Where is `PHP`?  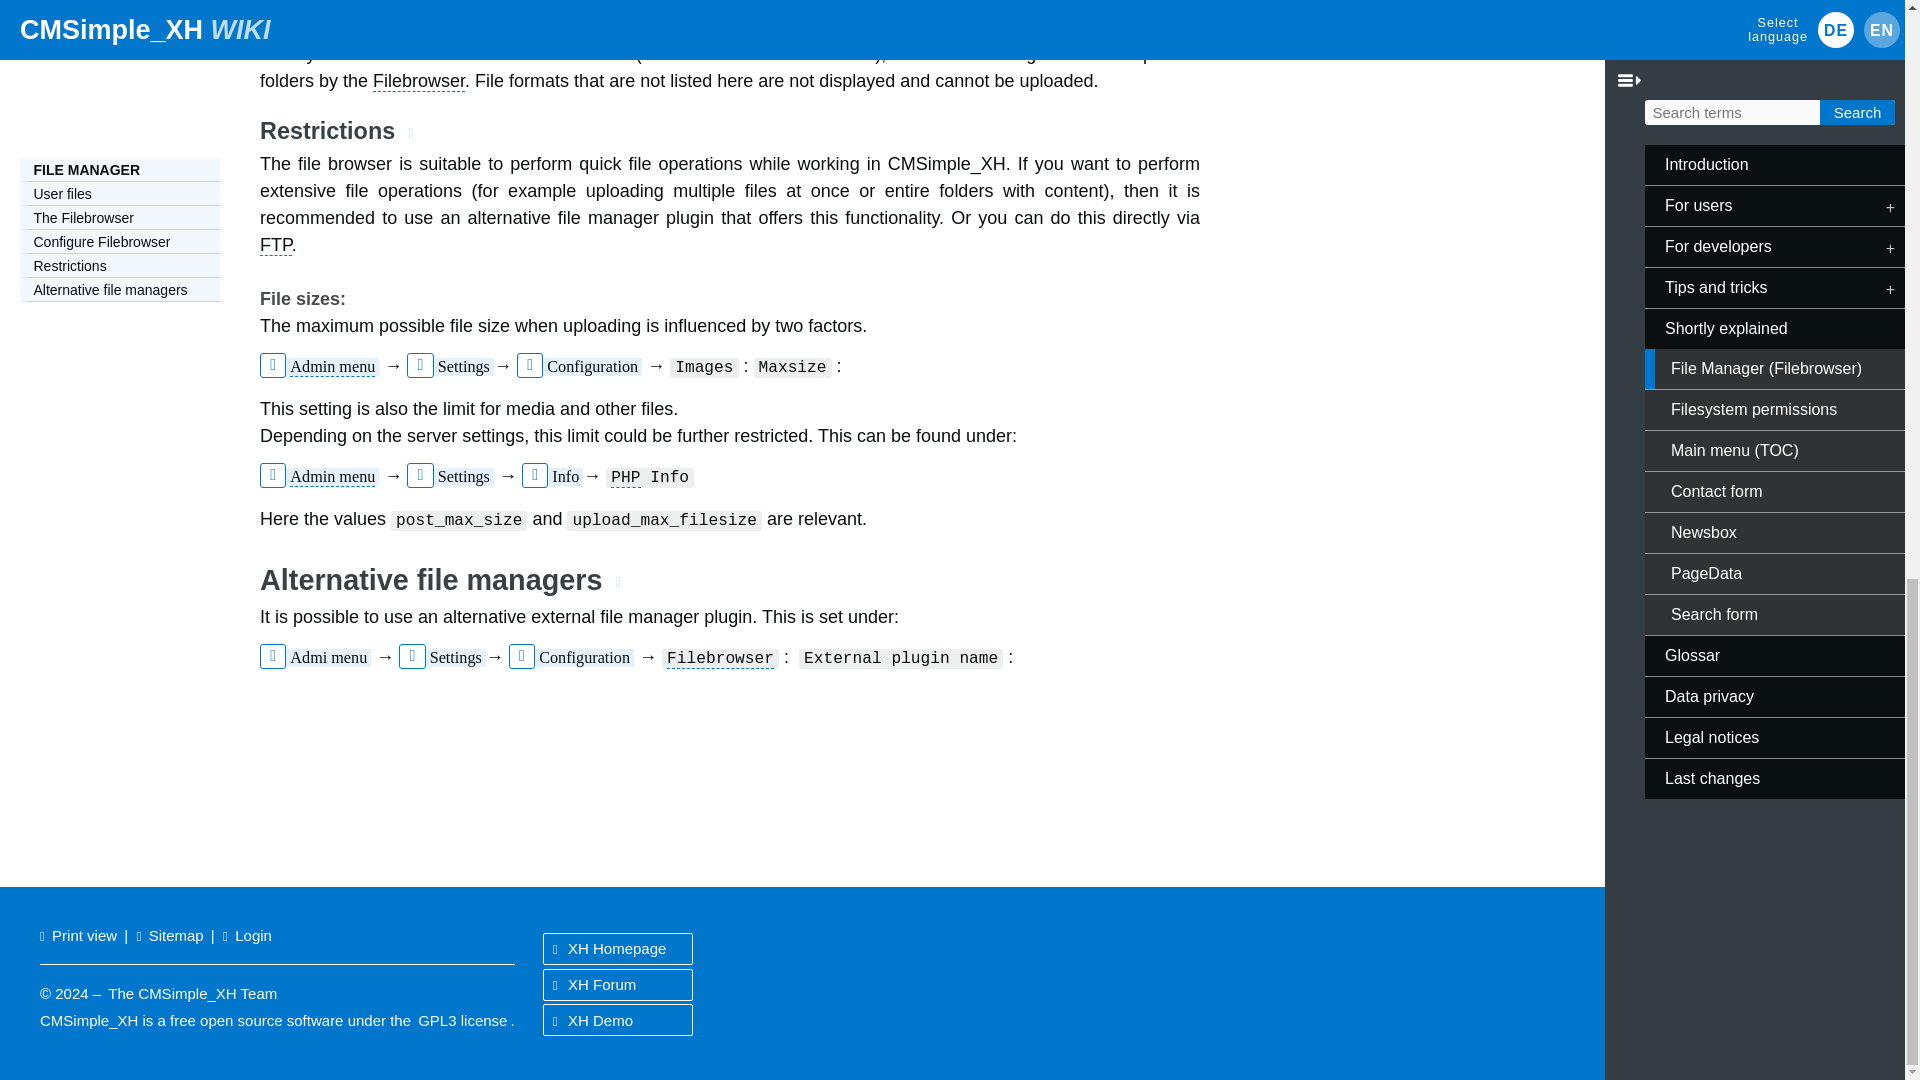 PHP is located at coordinates (624, 478).